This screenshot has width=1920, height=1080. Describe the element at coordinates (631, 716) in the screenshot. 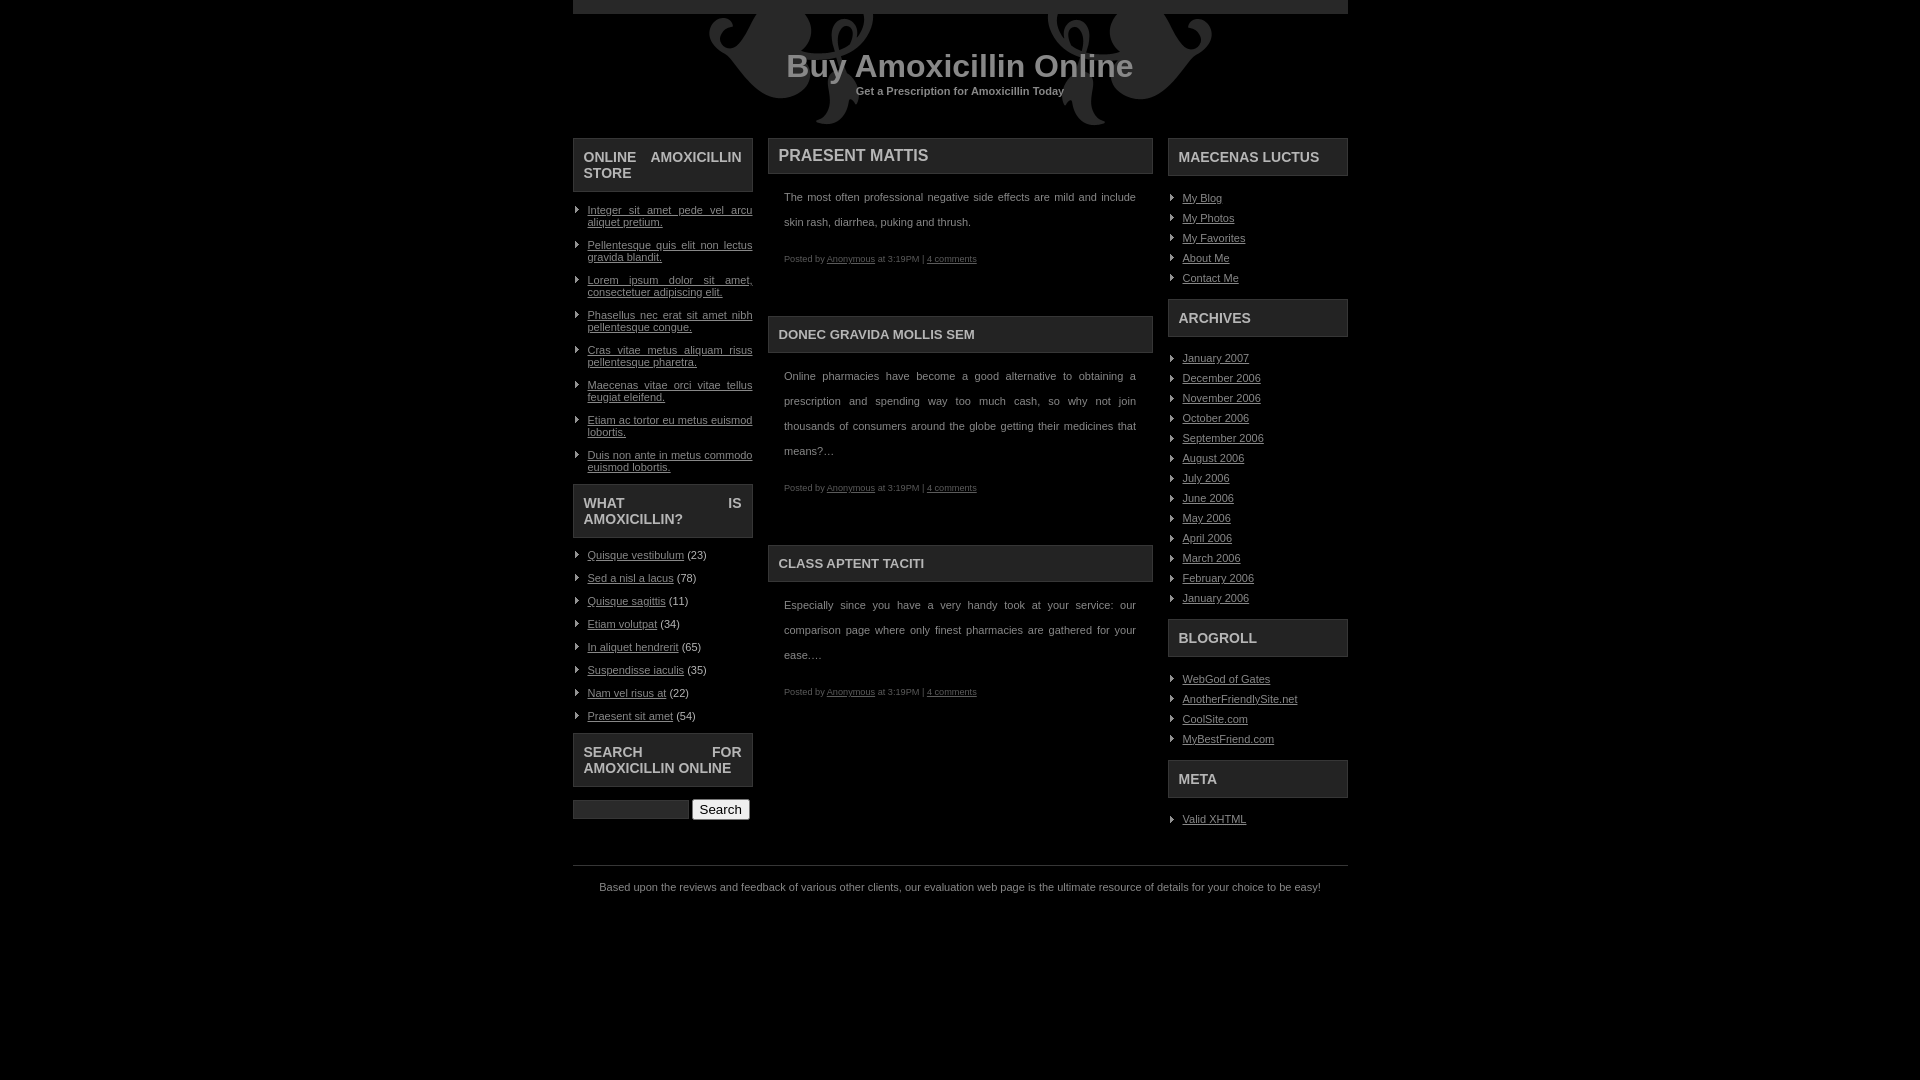

I see `Praesent sit amet` at that location.